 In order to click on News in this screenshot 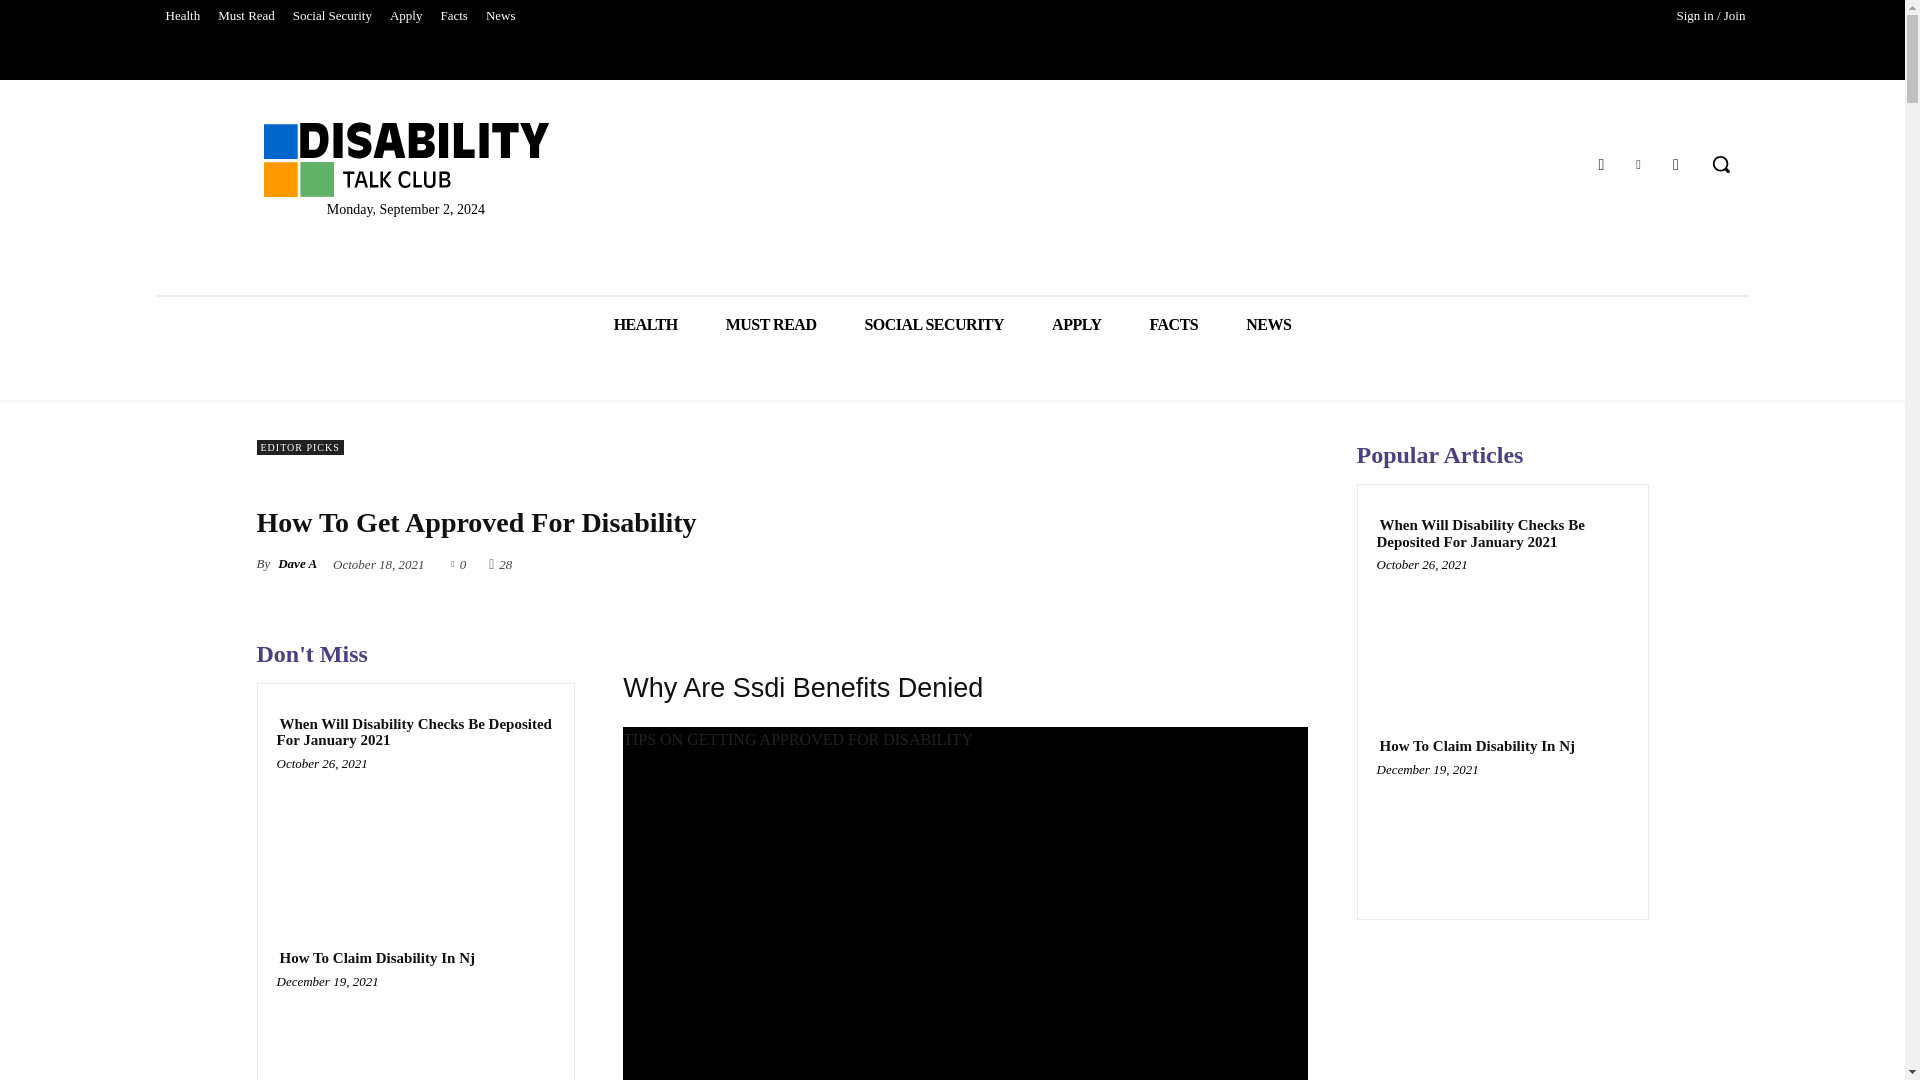, I will do `click(500, 16)`.